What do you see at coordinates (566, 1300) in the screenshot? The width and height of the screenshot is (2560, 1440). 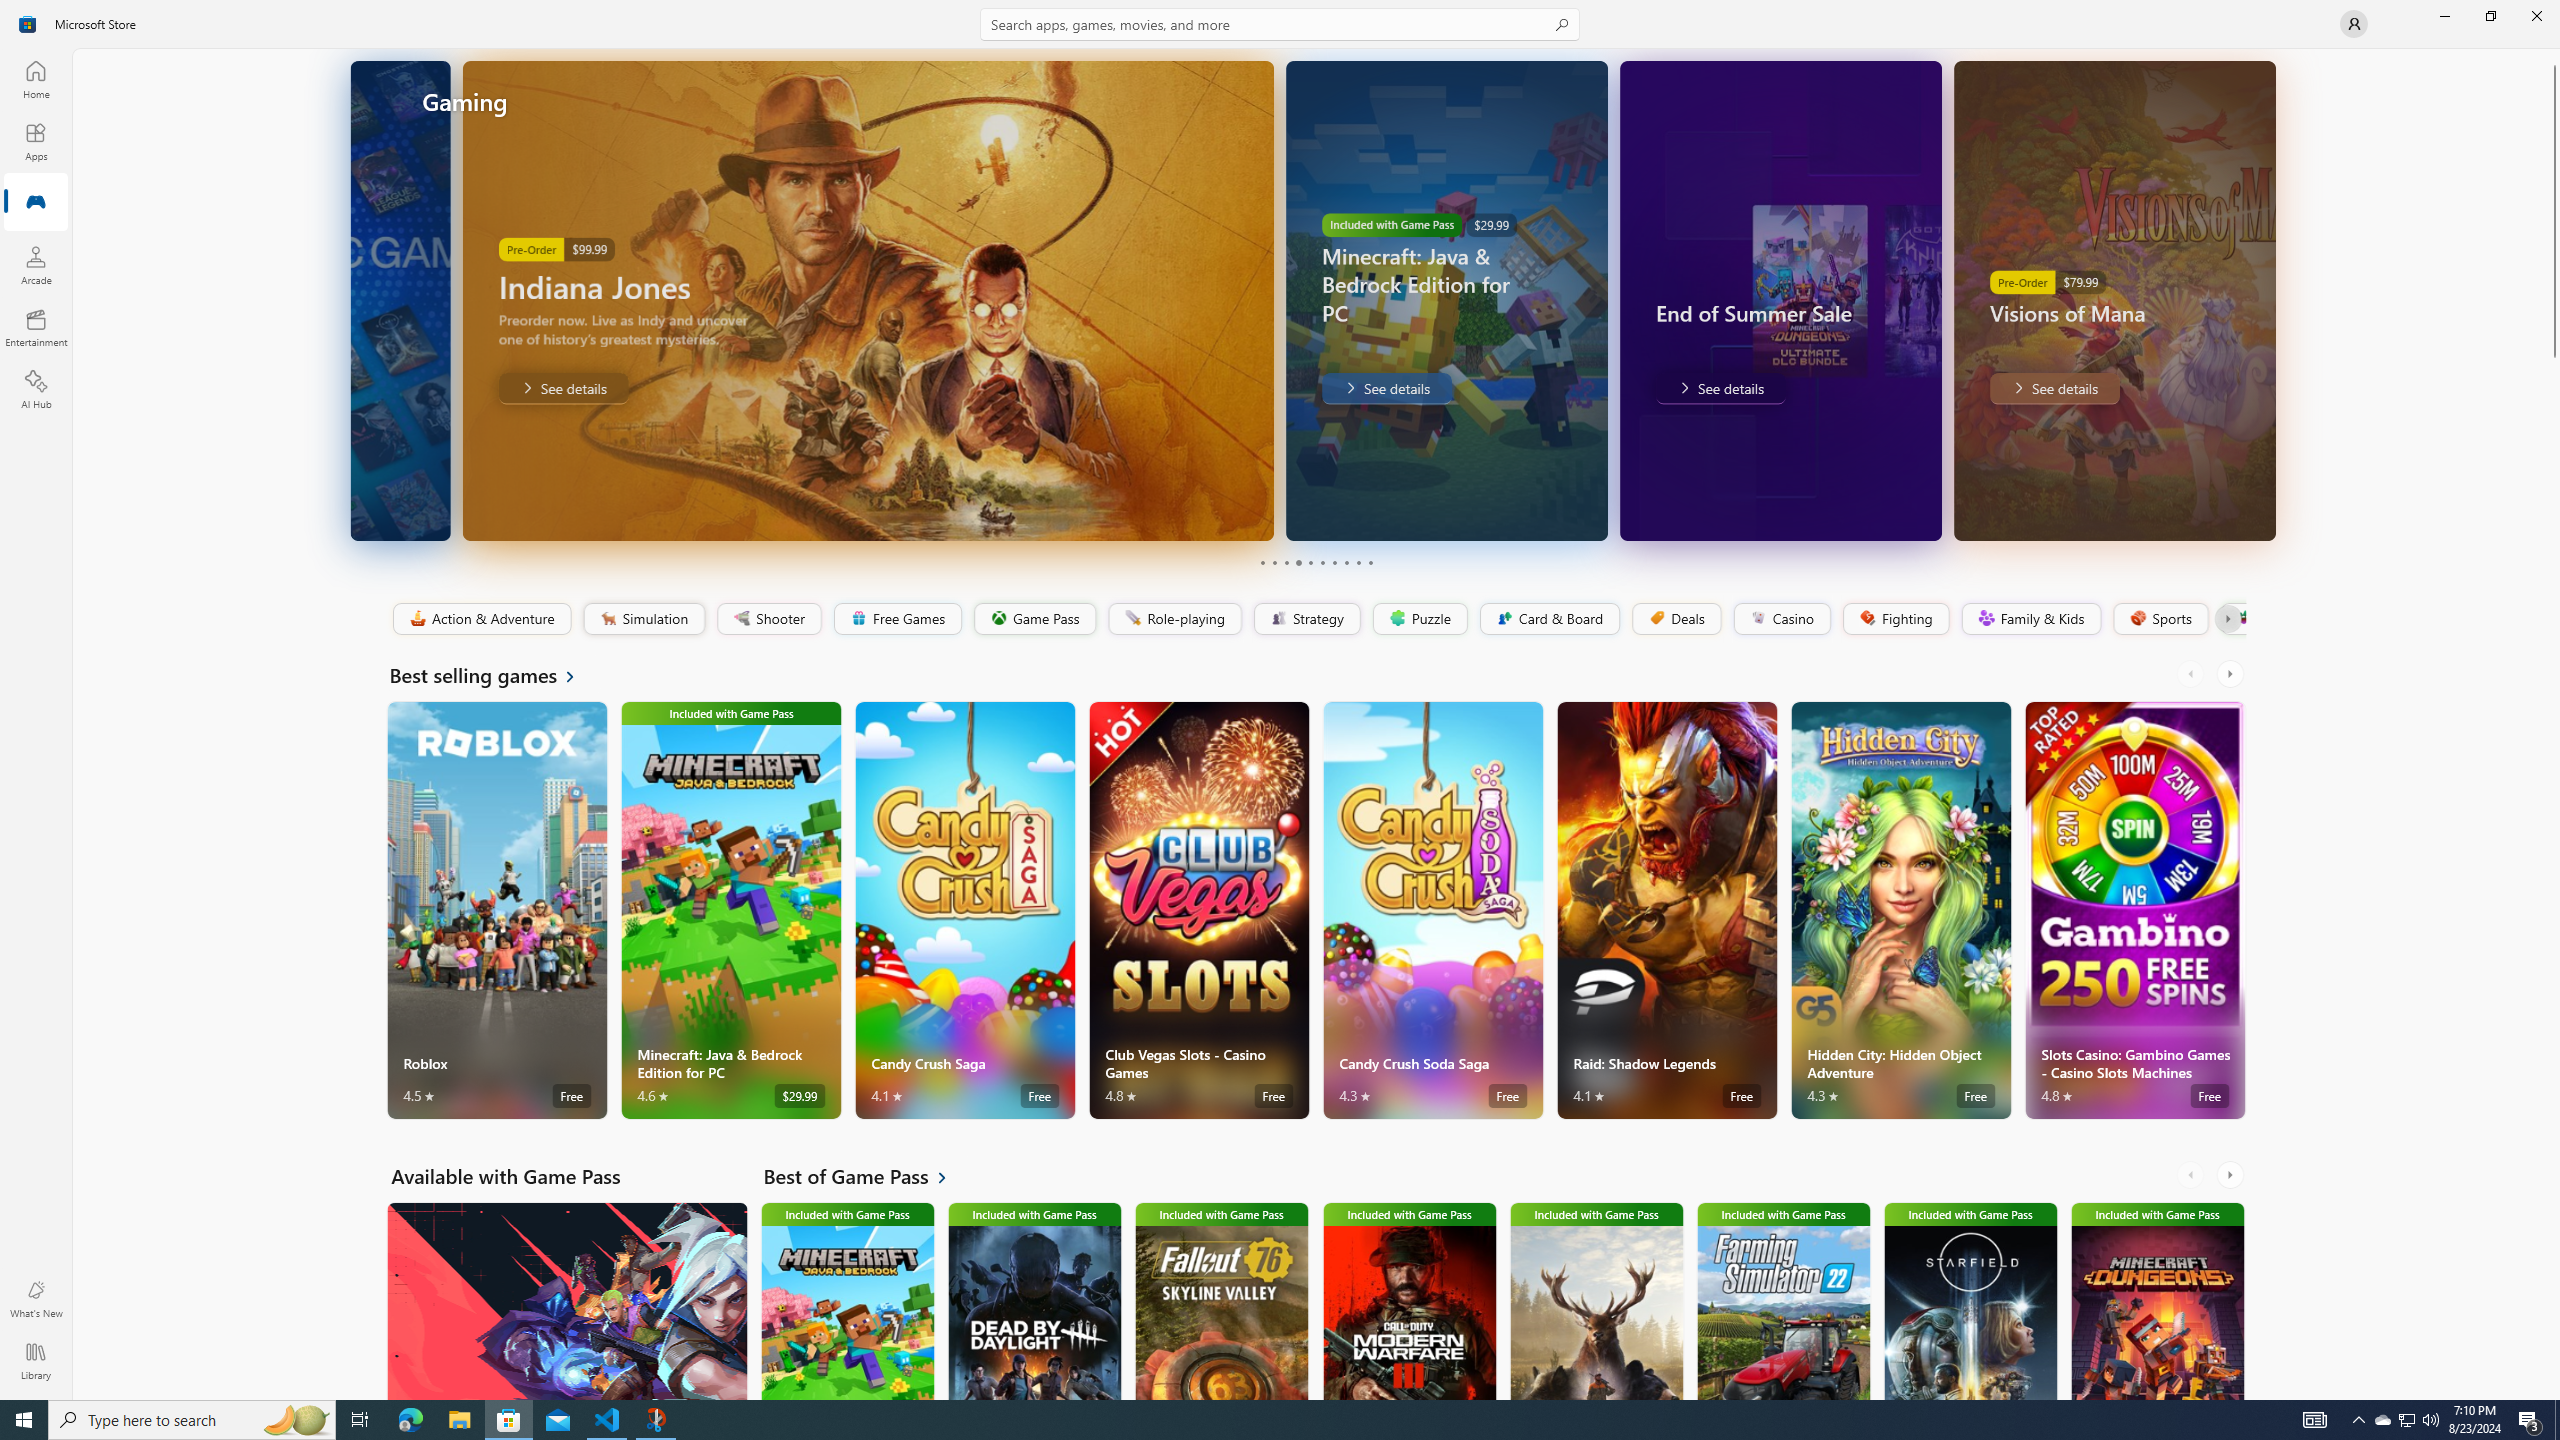 I see `Available with Game Pass. VALORANT` at bounding box center [566, 1300].